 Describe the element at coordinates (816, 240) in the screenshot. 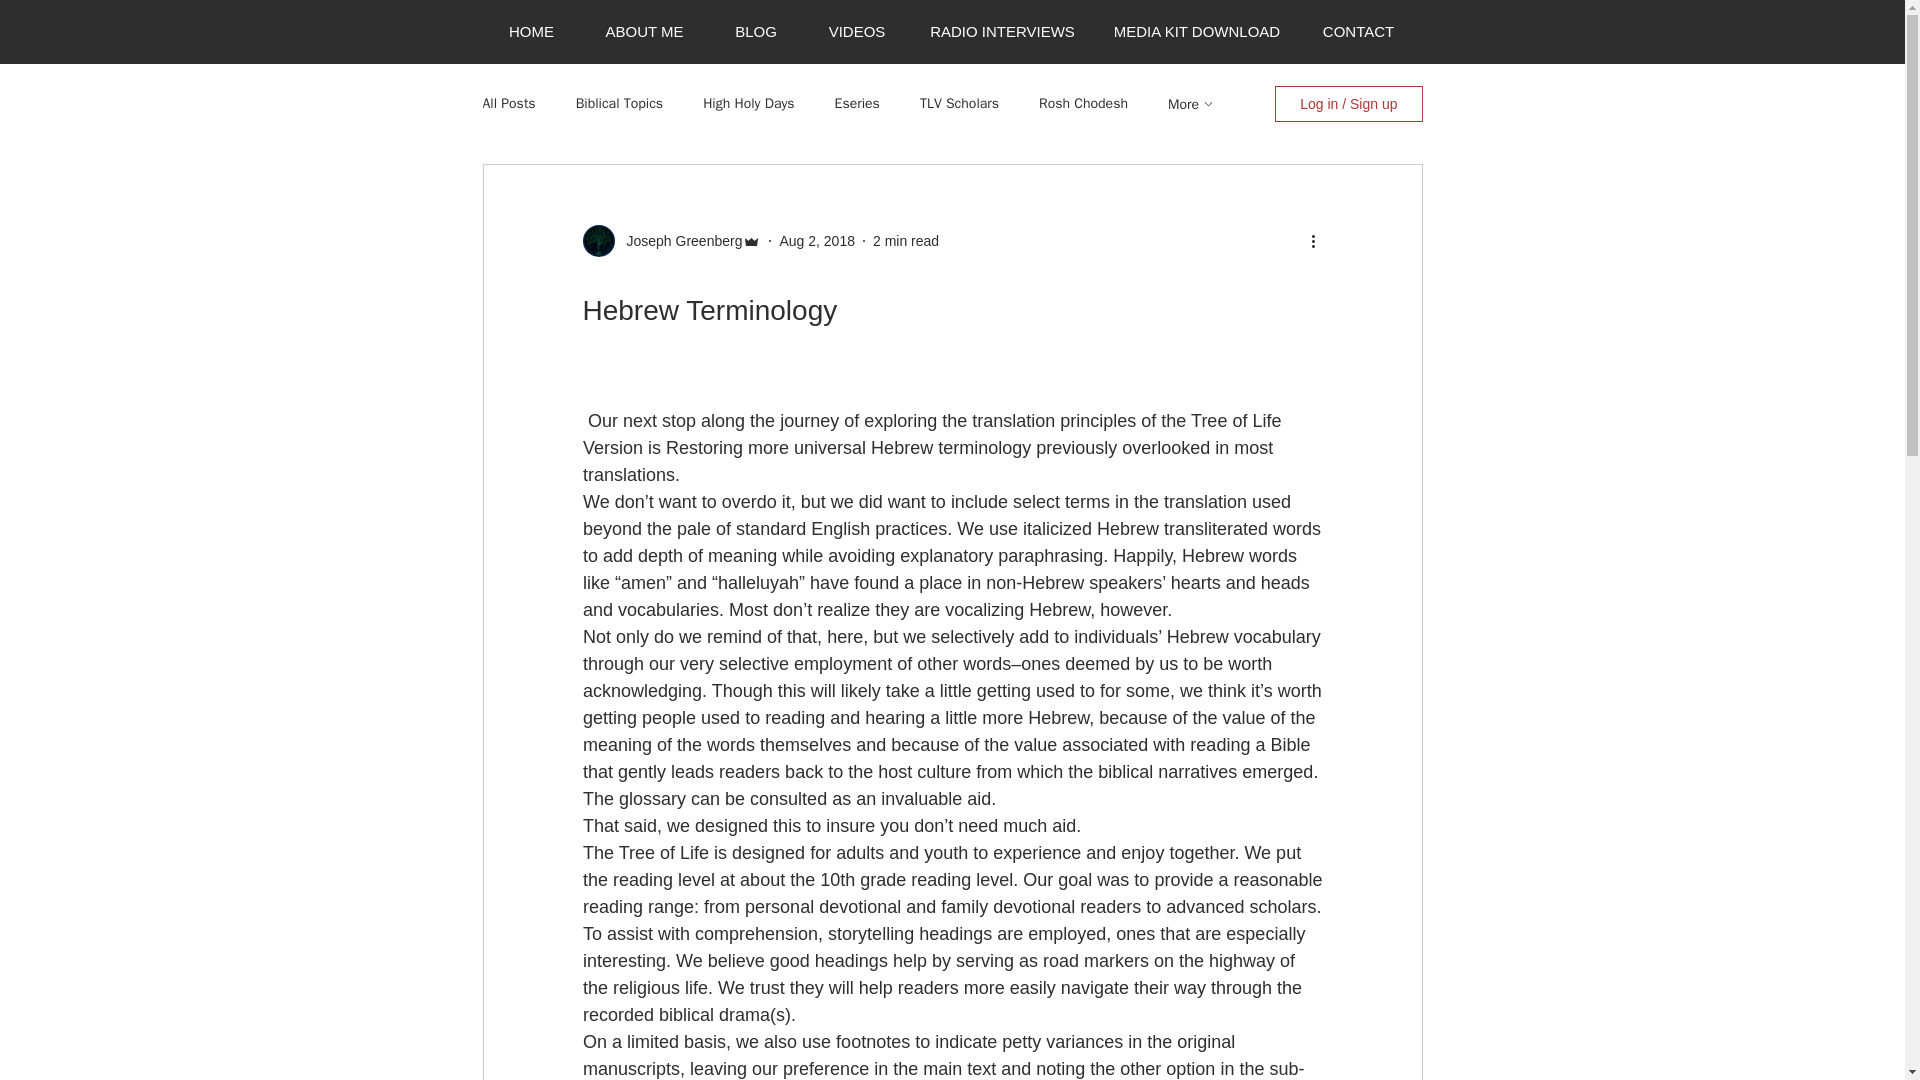

I see `Aug 2, 2018` at that location.